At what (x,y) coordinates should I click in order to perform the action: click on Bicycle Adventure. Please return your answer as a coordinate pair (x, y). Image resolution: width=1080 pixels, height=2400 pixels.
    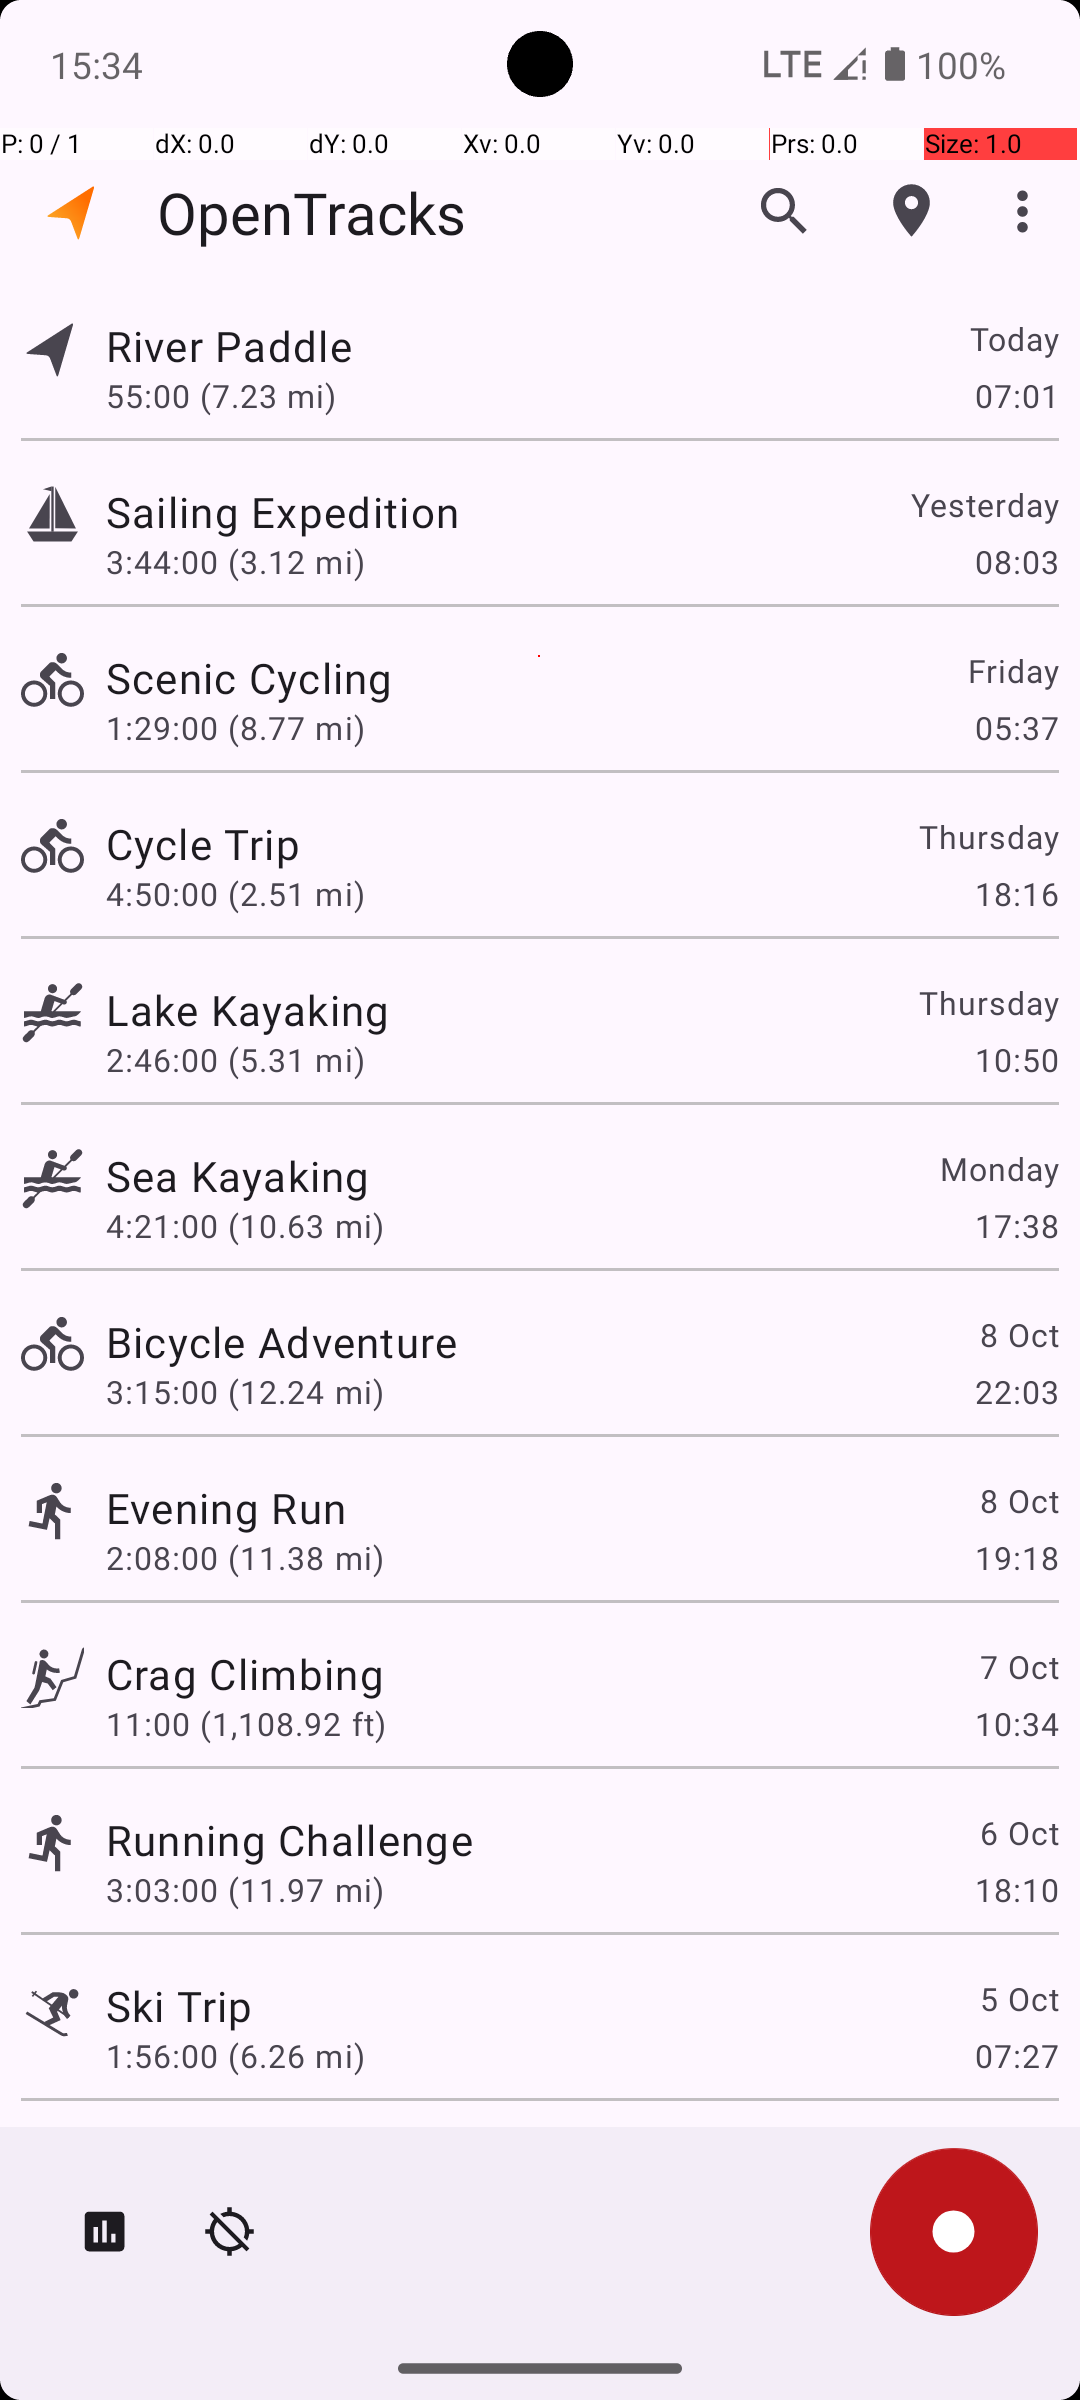
    Looking at the image, I should click on (282, 1342).